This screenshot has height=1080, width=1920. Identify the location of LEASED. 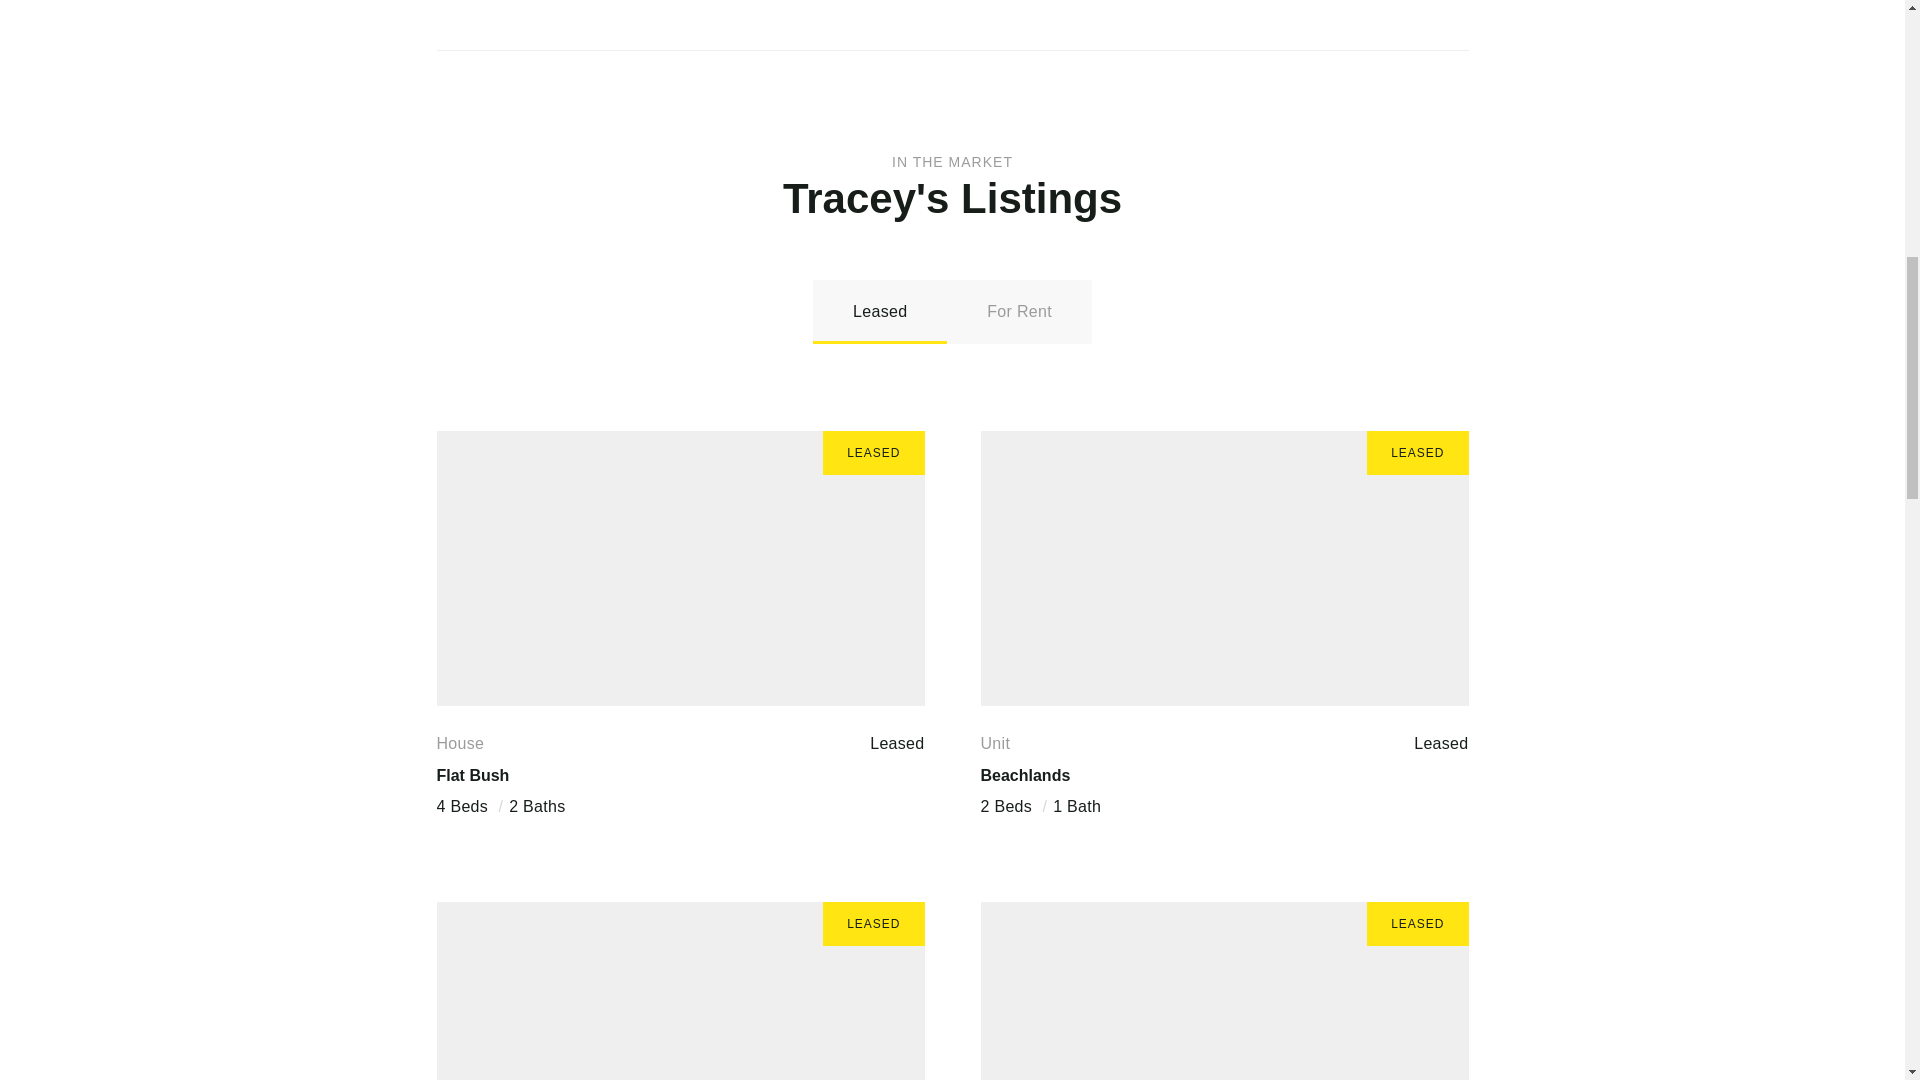
(1224, 990).